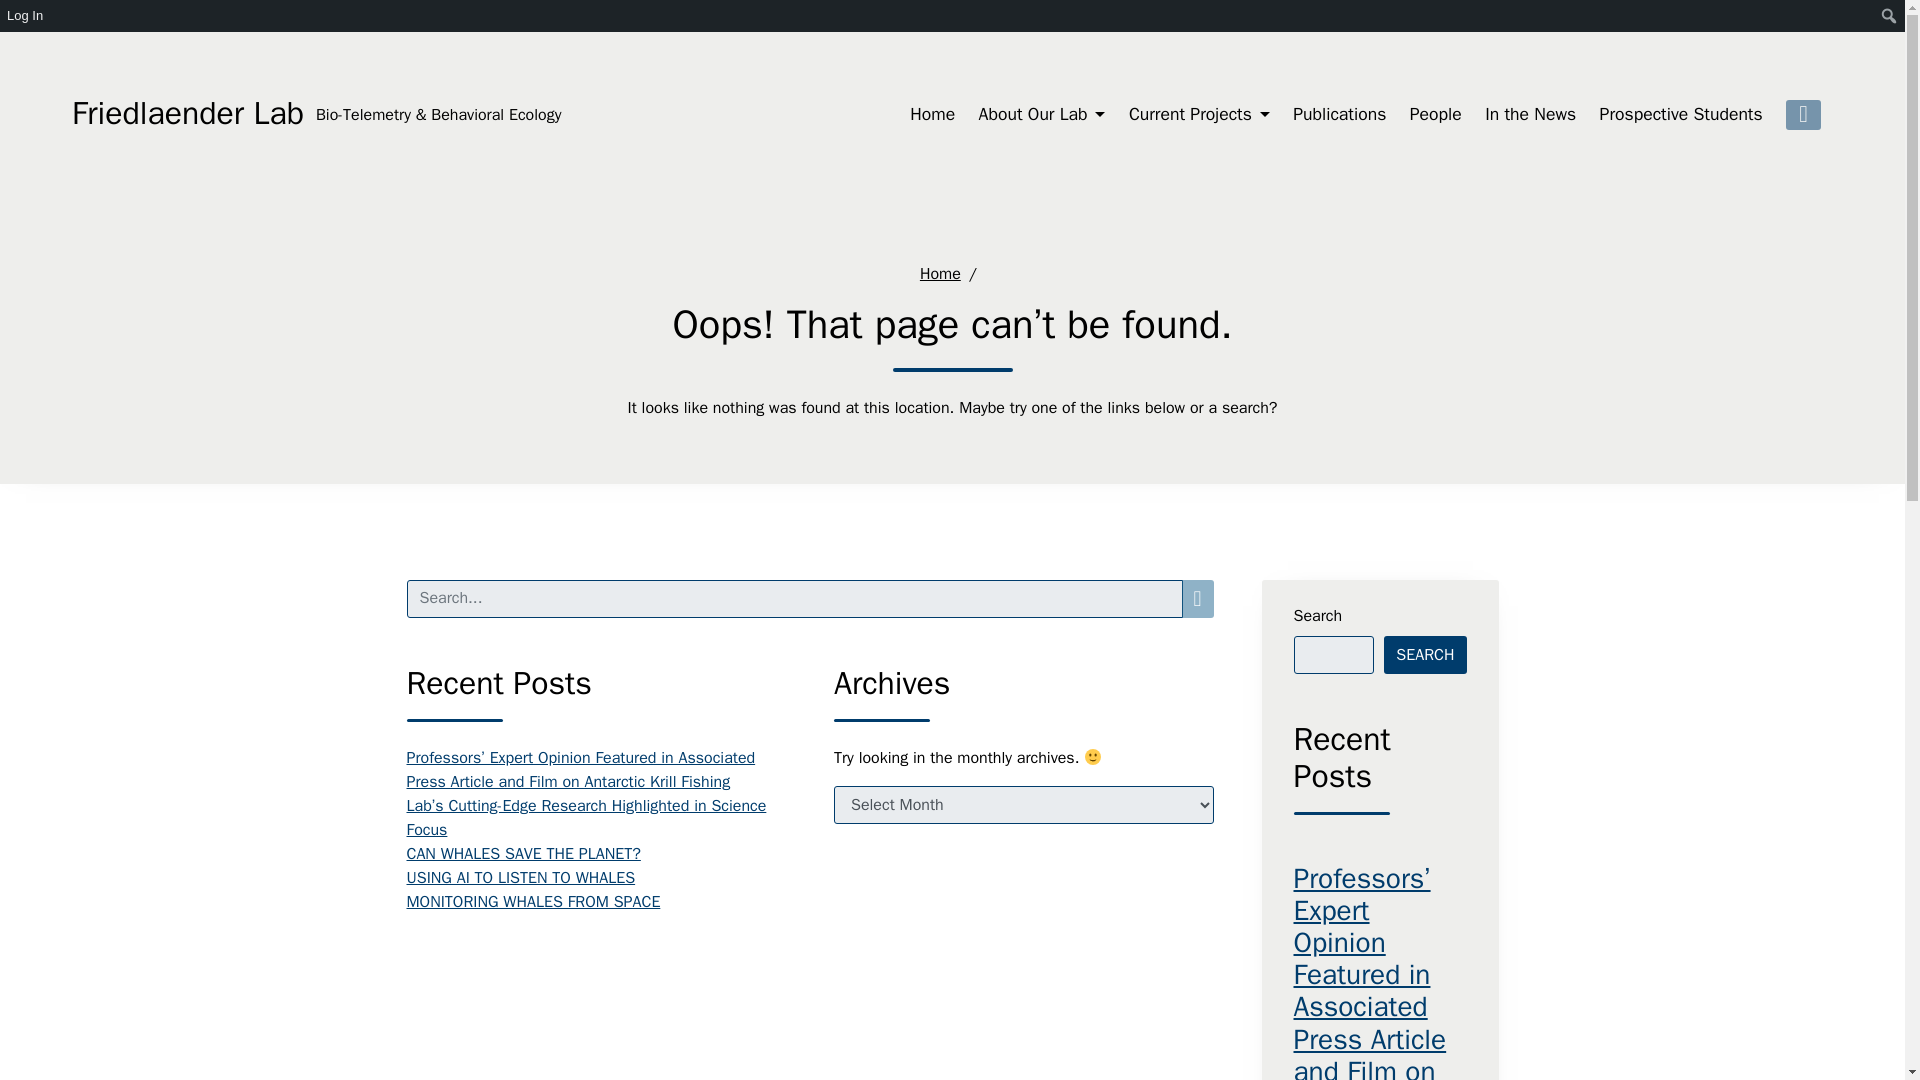  Describe the element at coordinates (1042, 114) in the screenshot. I see `About Our Lab` at that location.